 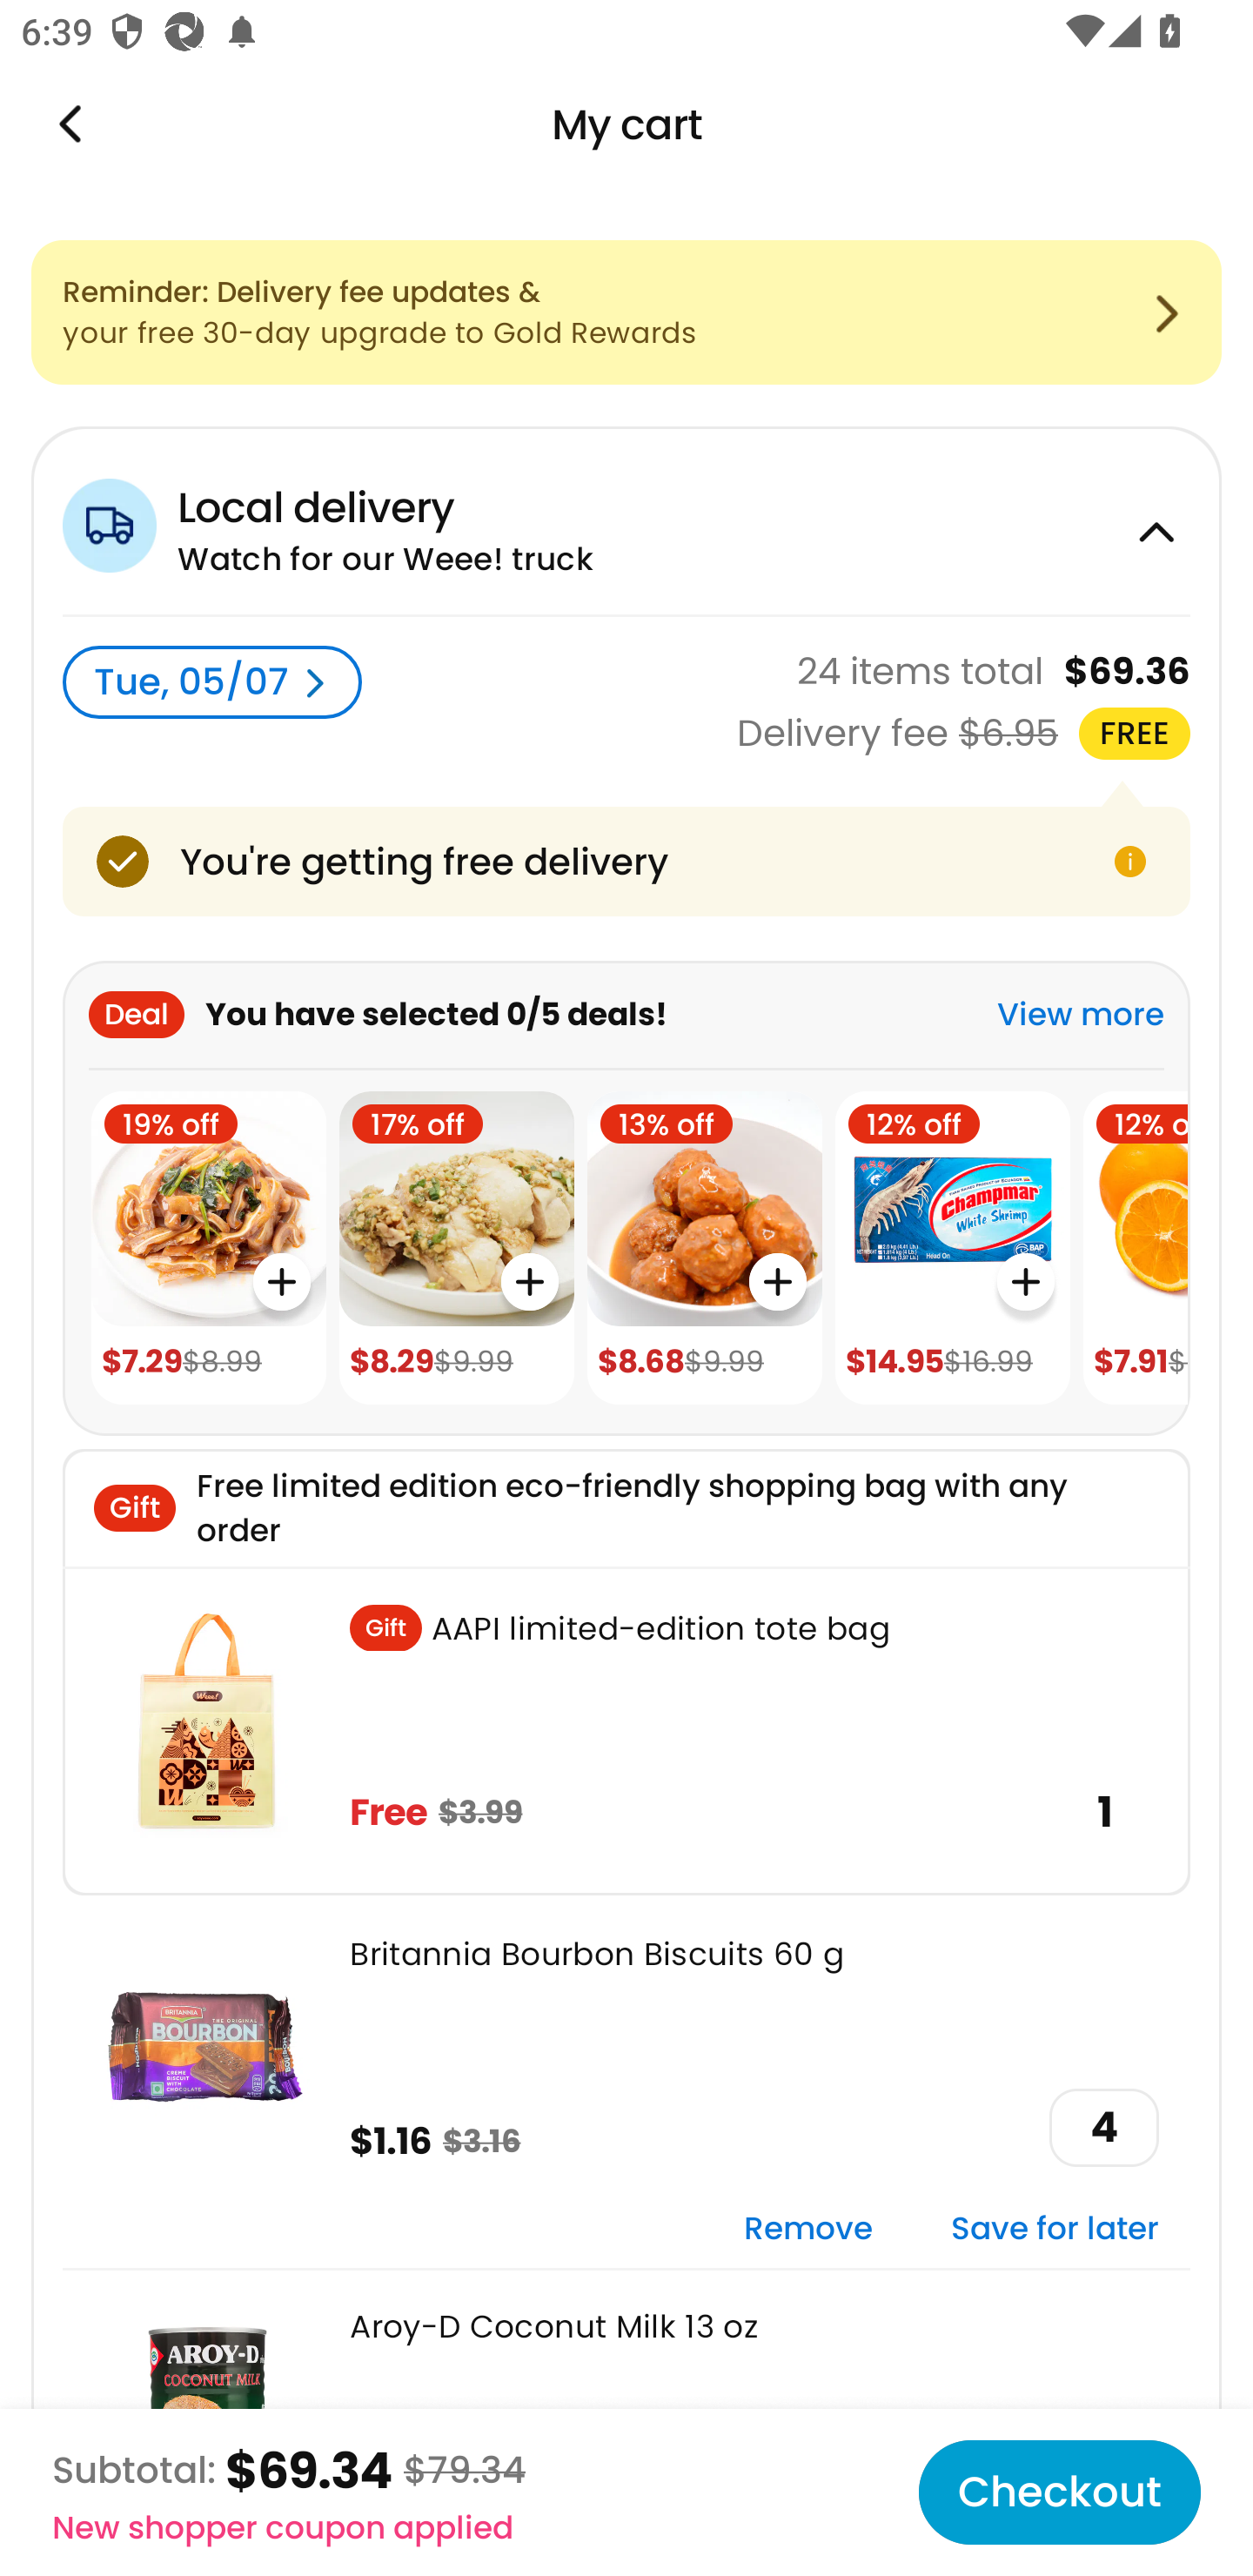 I want to click on Tue, 05/07, so click(x=212, y=682).